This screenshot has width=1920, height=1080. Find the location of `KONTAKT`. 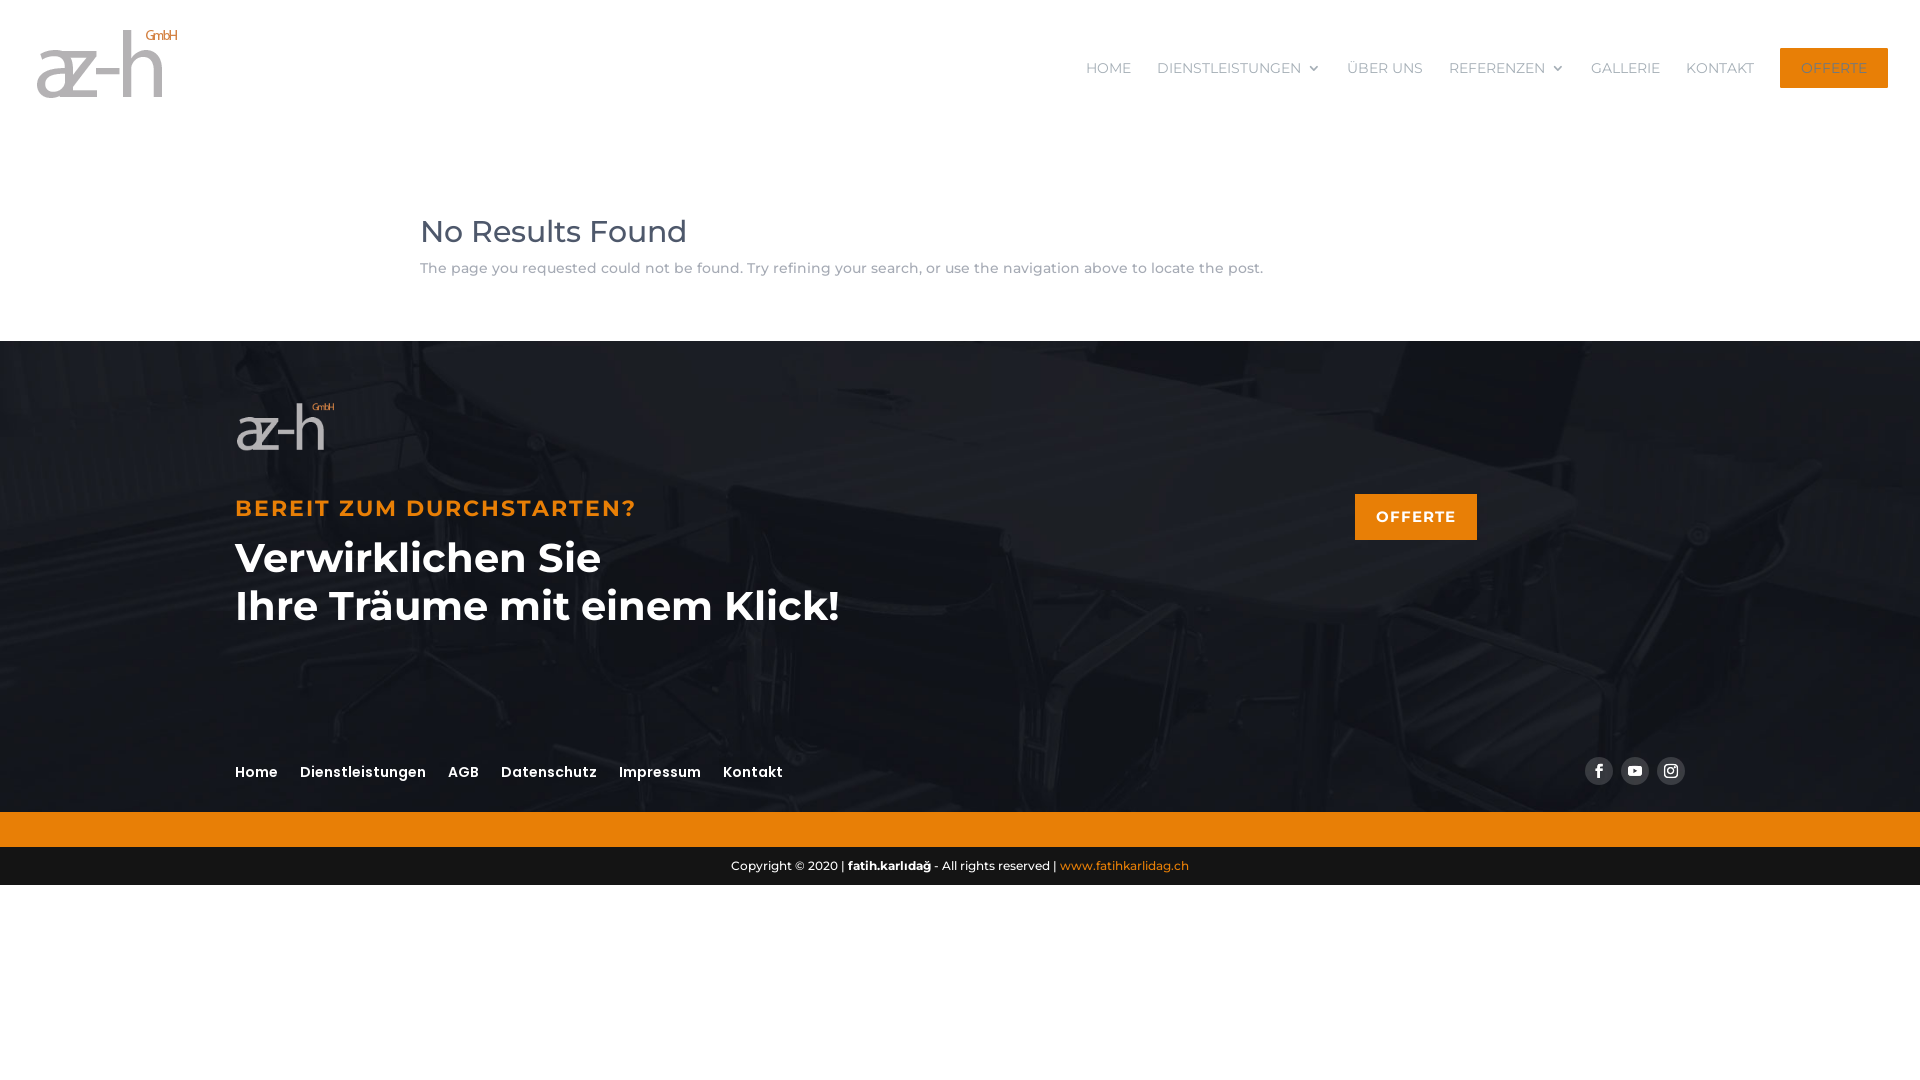

KONTAKT is located at coordinates (1720, 98).